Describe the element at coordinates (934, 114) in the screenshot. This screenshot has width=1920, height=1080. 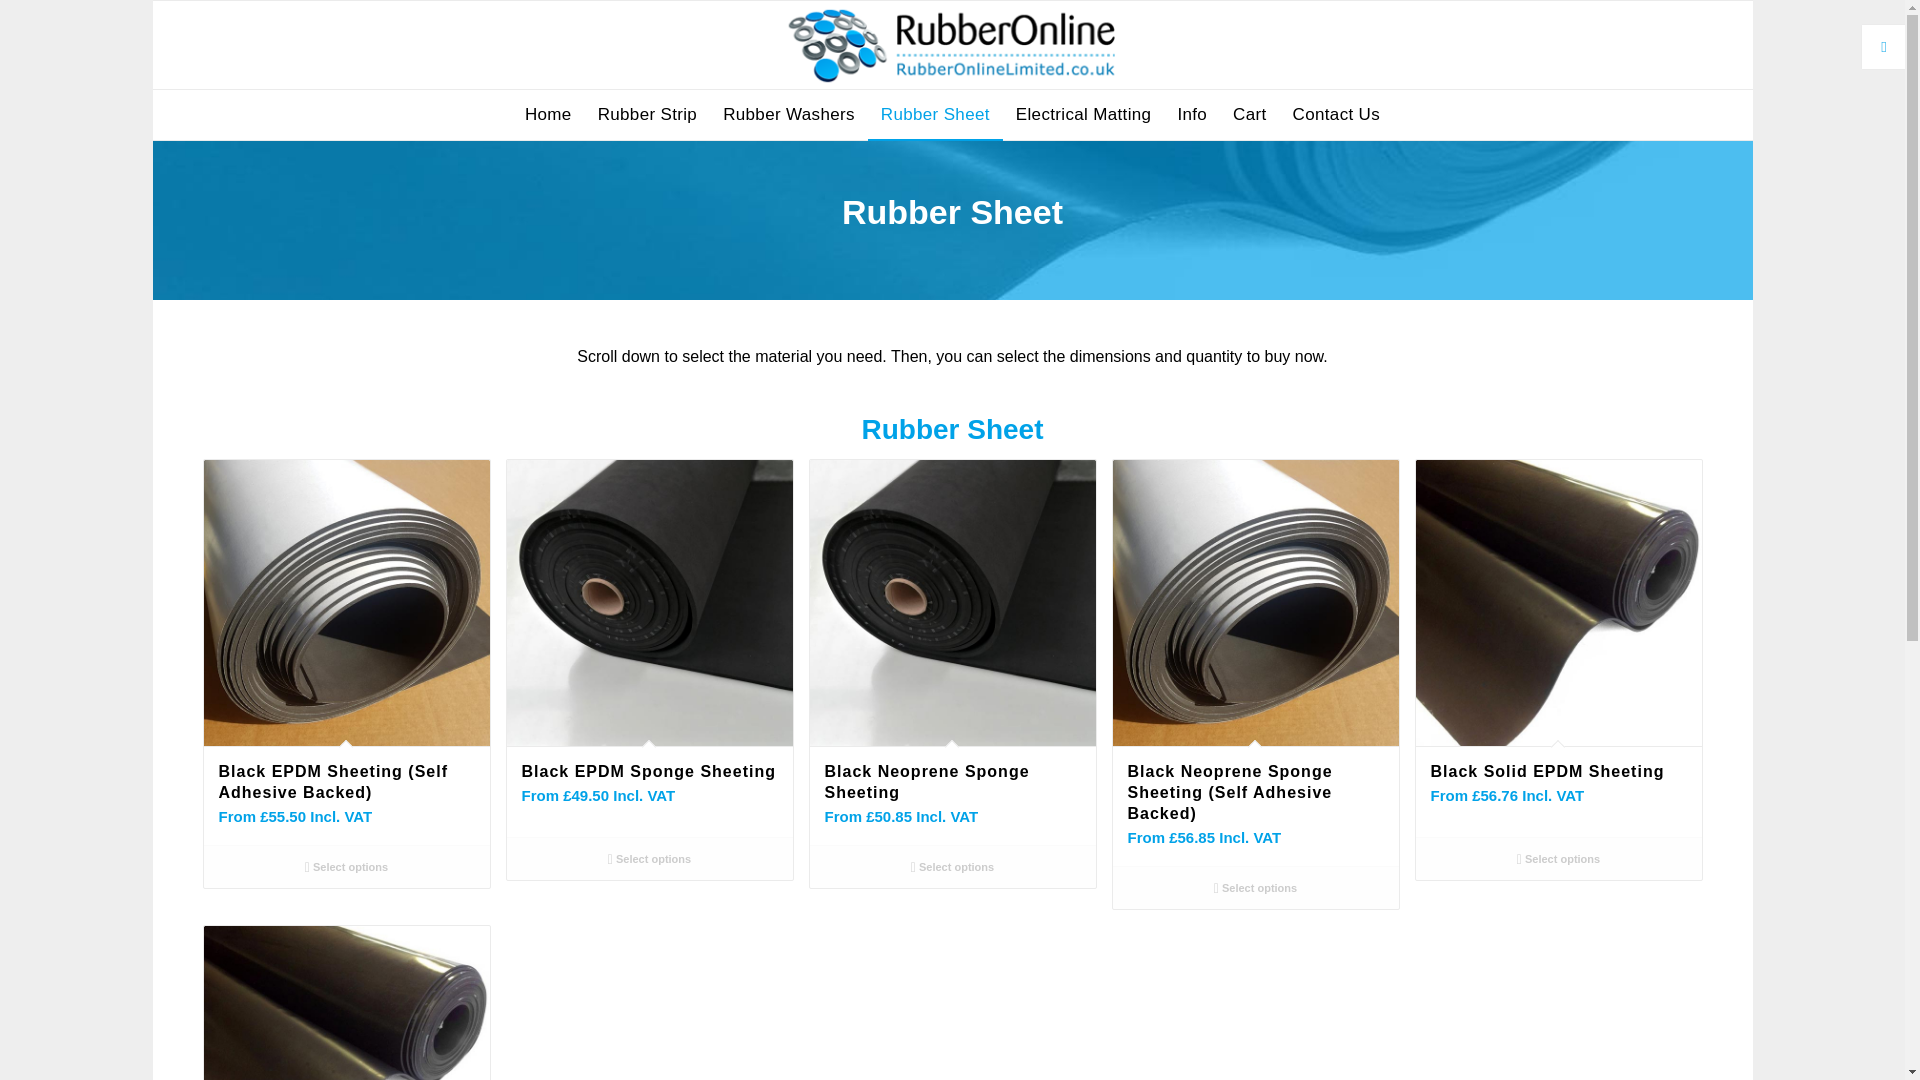
I see `Rubber Sheet` at that location.